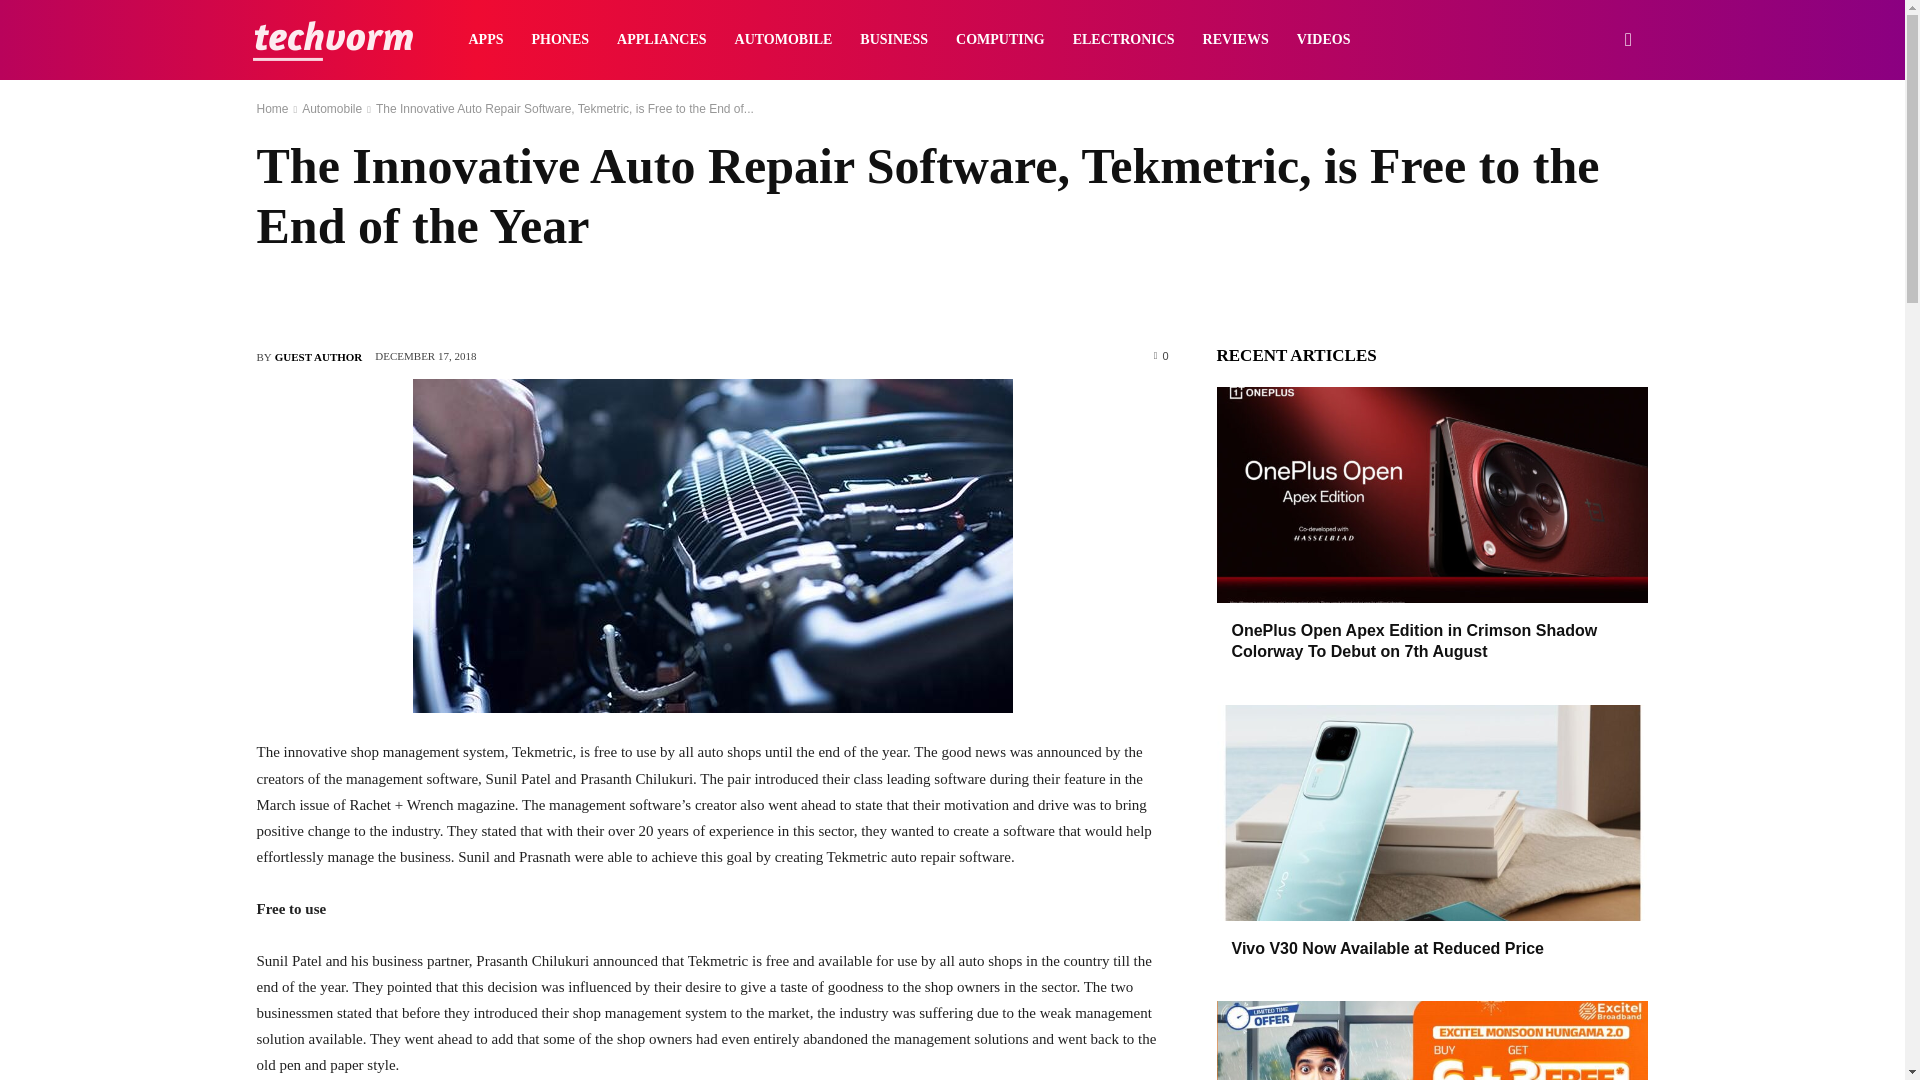  What do you see at coordinates (561, 40) in the screenshot?
I see `PHONES` at bounding box center [561, 40].